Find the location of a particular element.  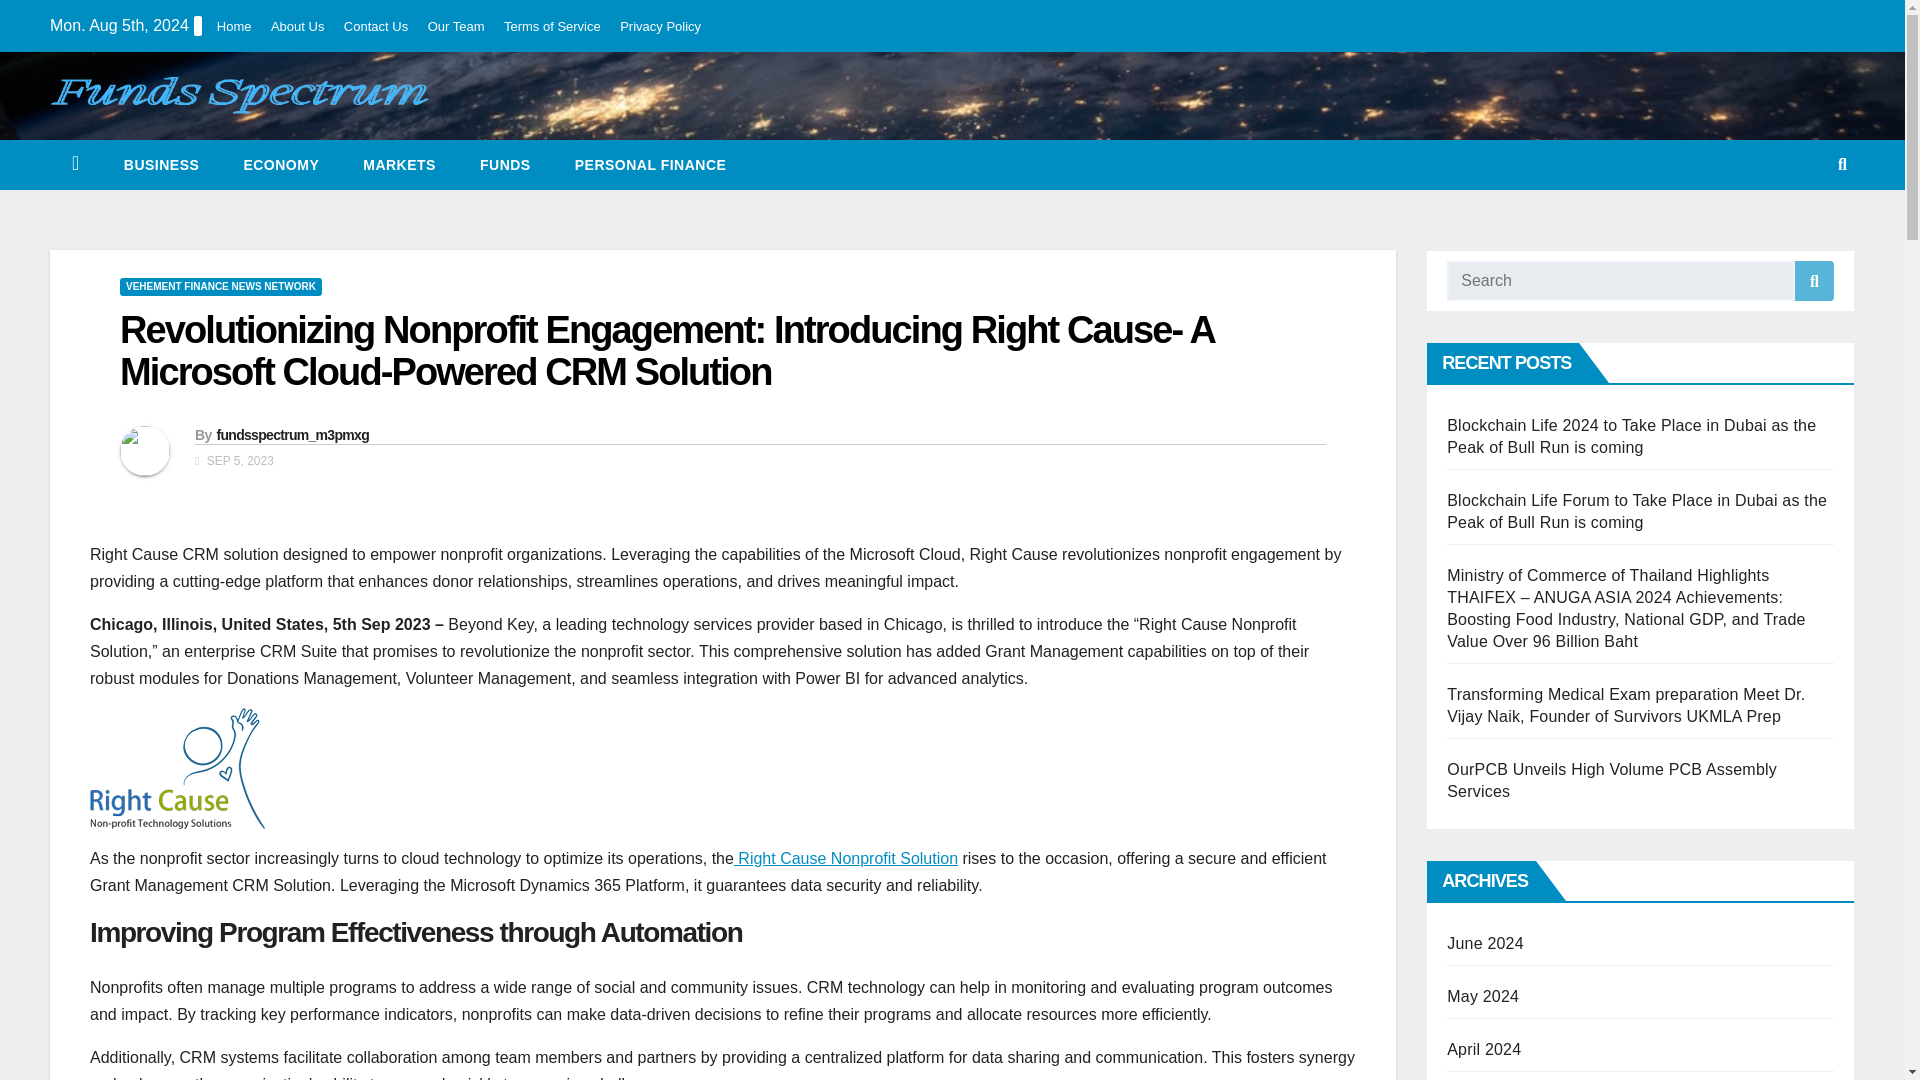

Business is located at coordinates (162, 165).